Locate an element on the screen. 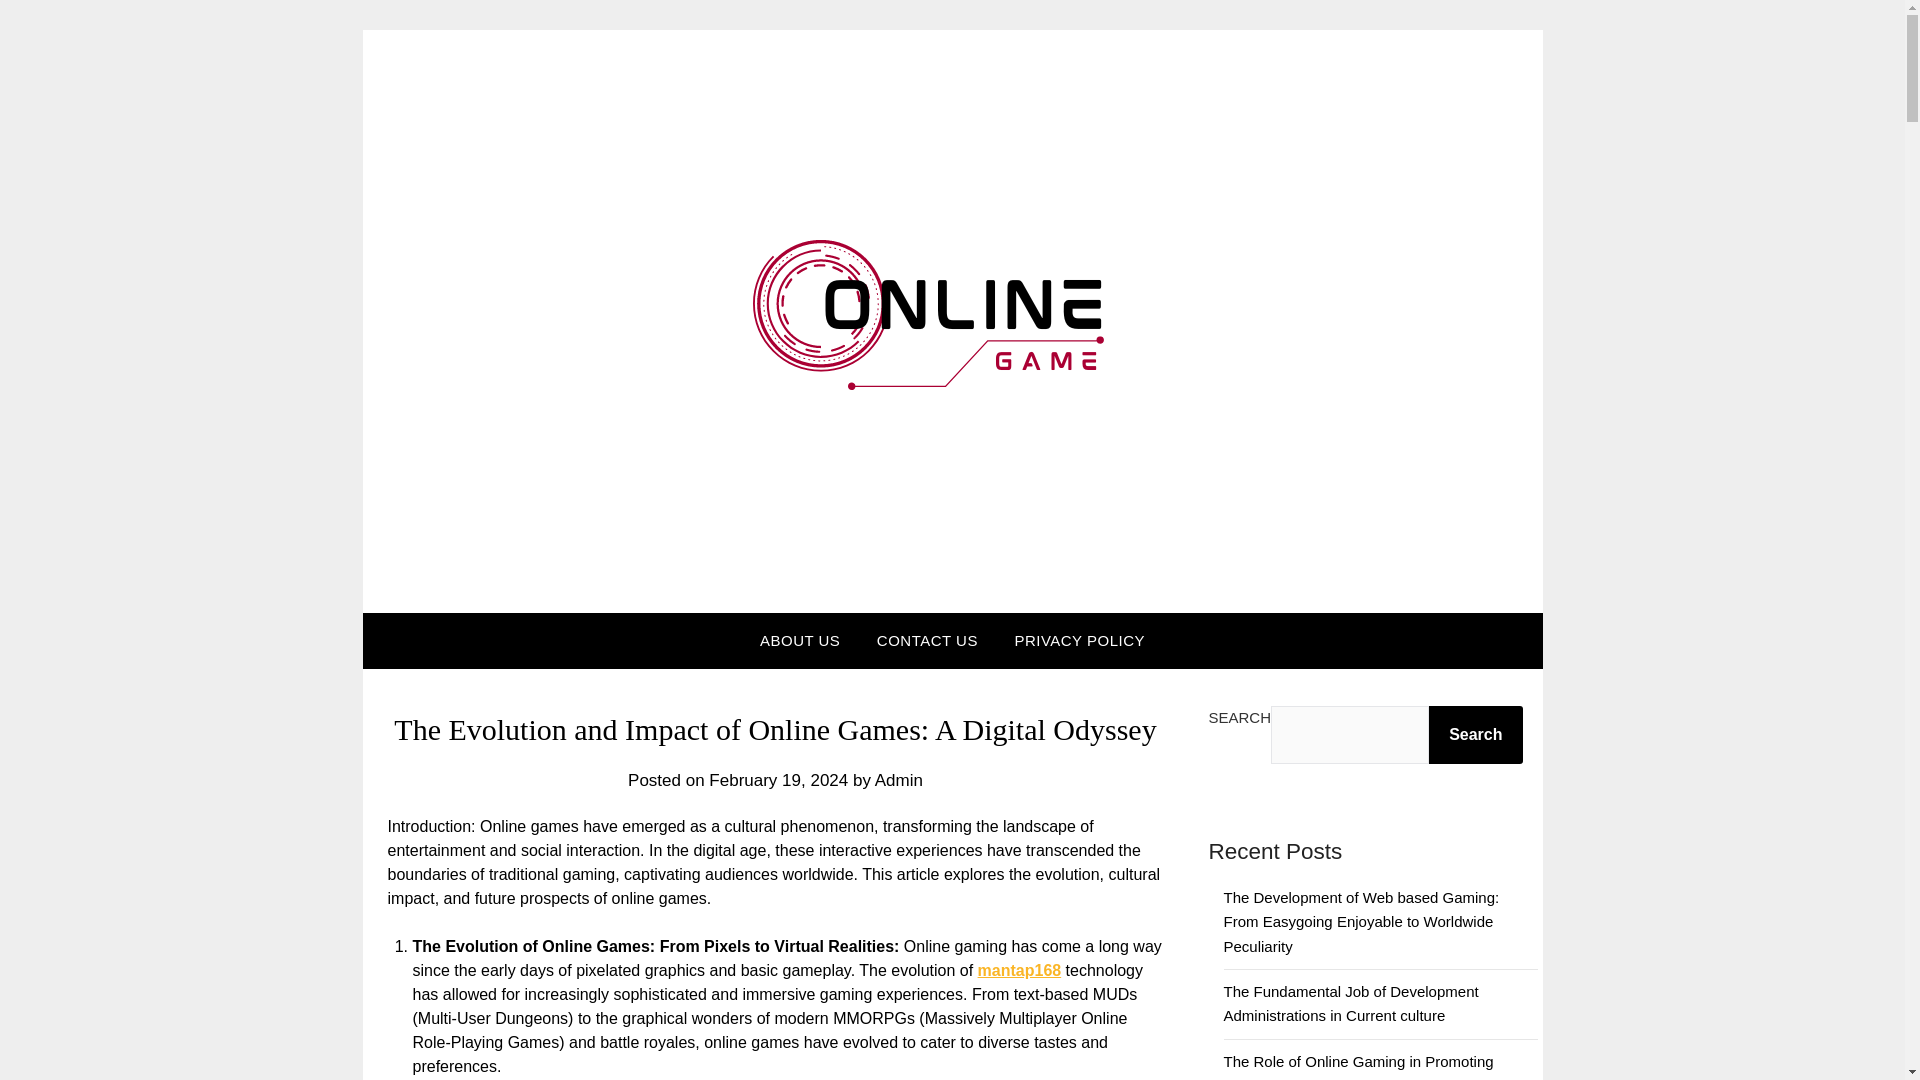  ABOUT US is located at coordinates (800, 641).